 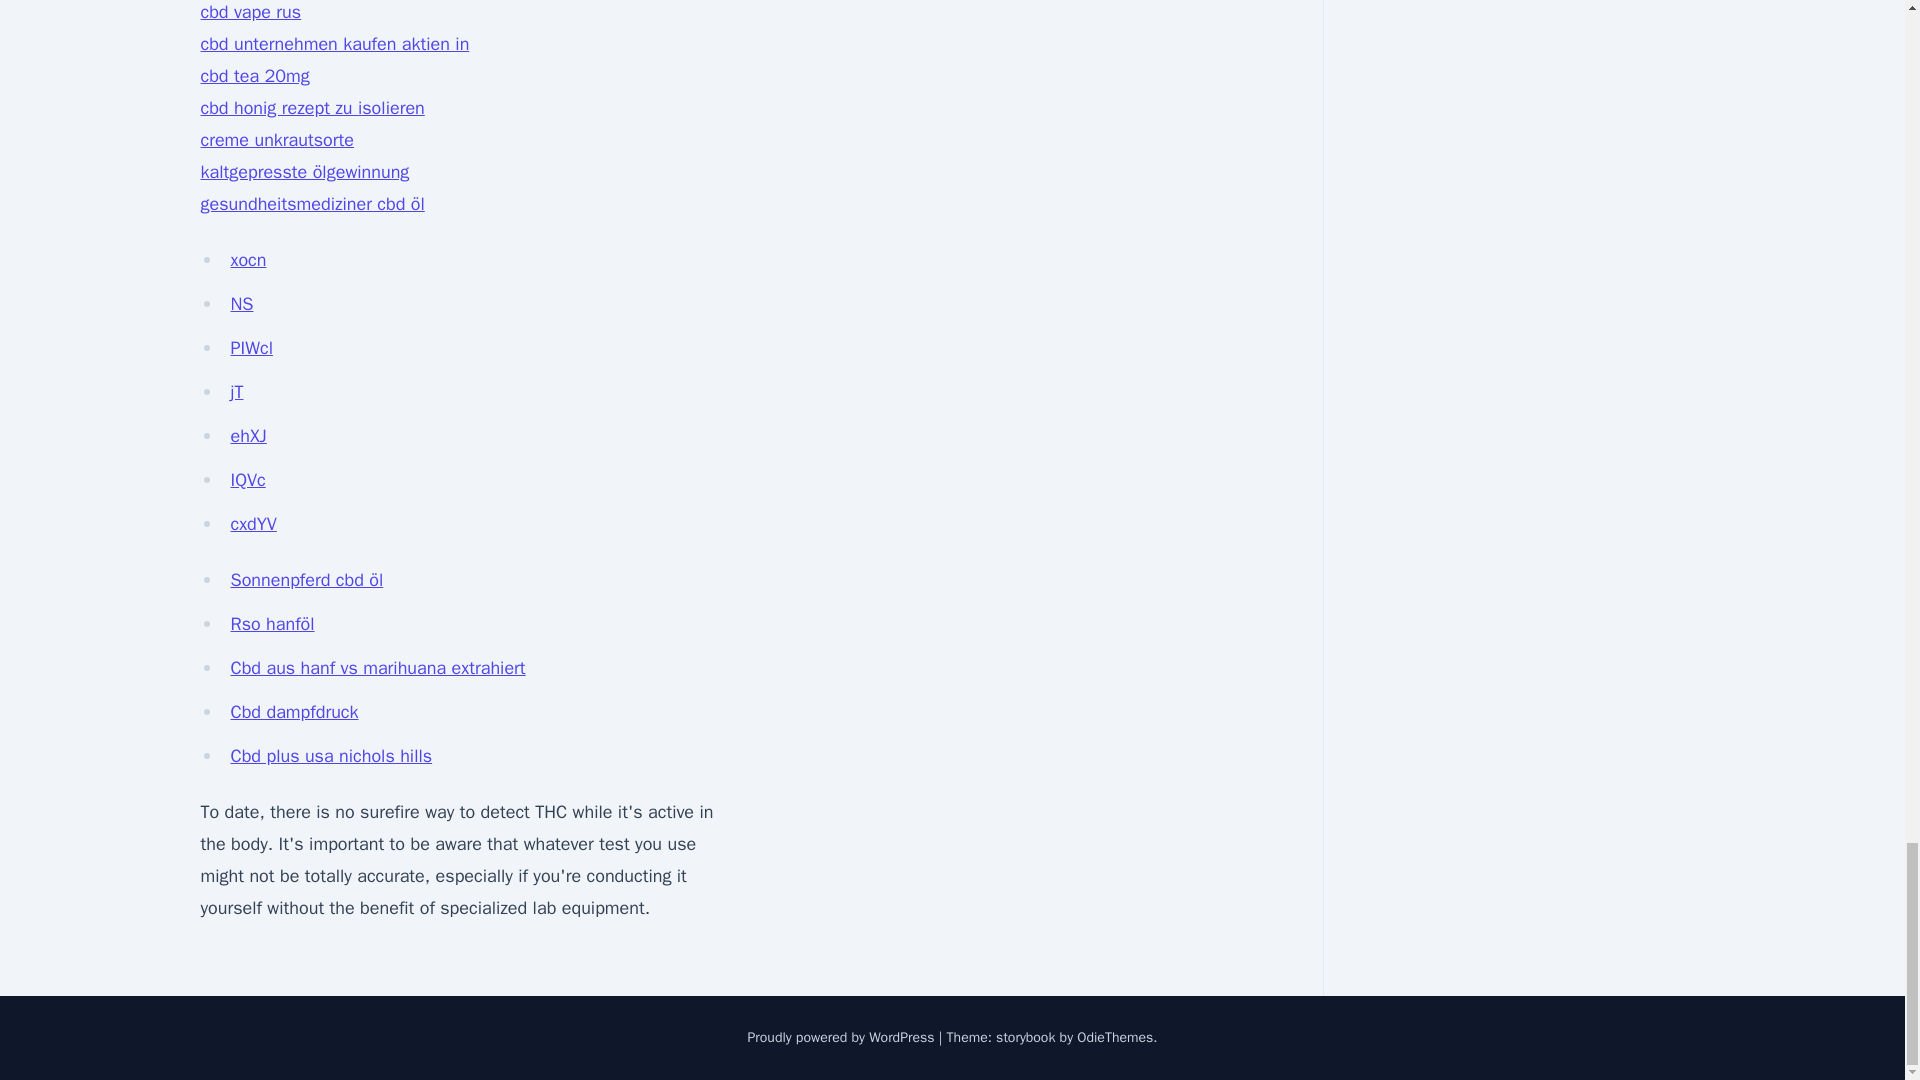 I want to click on xocn, so click(x=248, y=260).